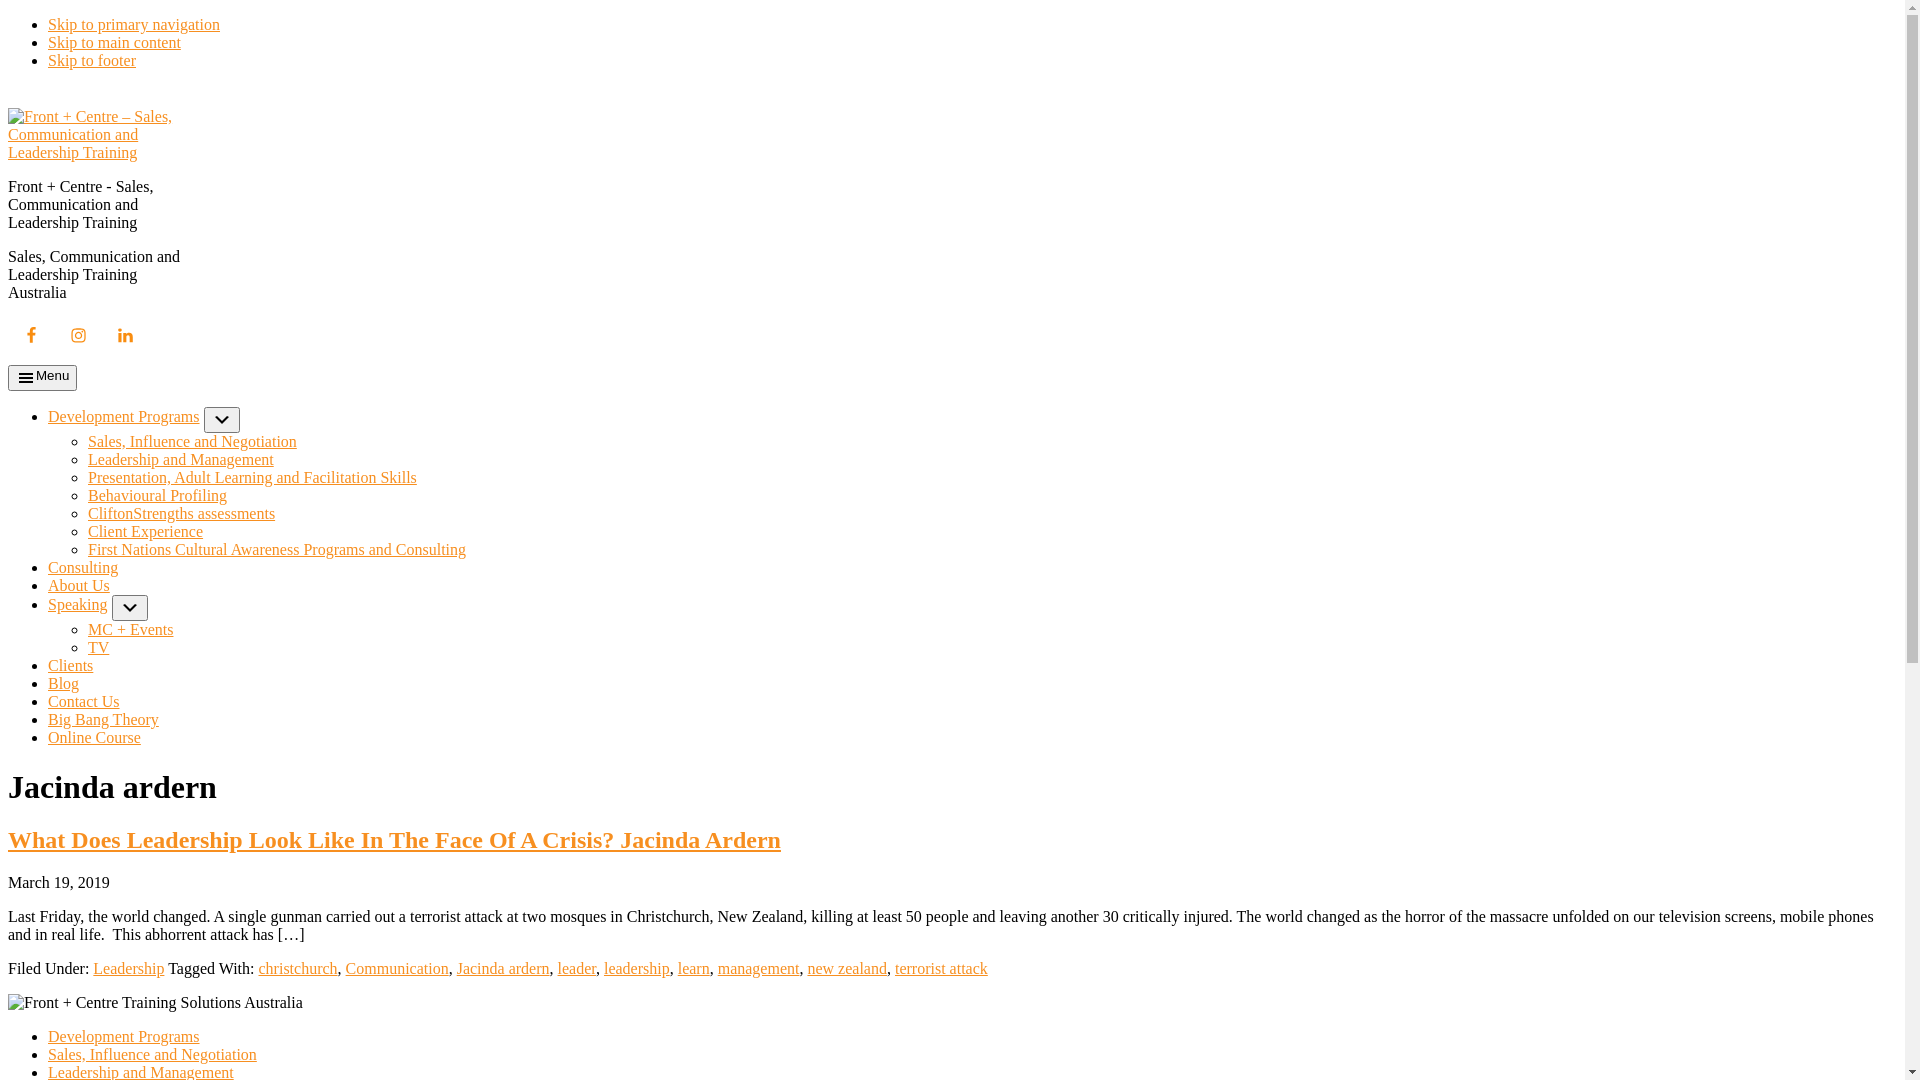 This screenshot has width=1920, height=1080. I want to click on Jacinda ardern, so click(504, 968).